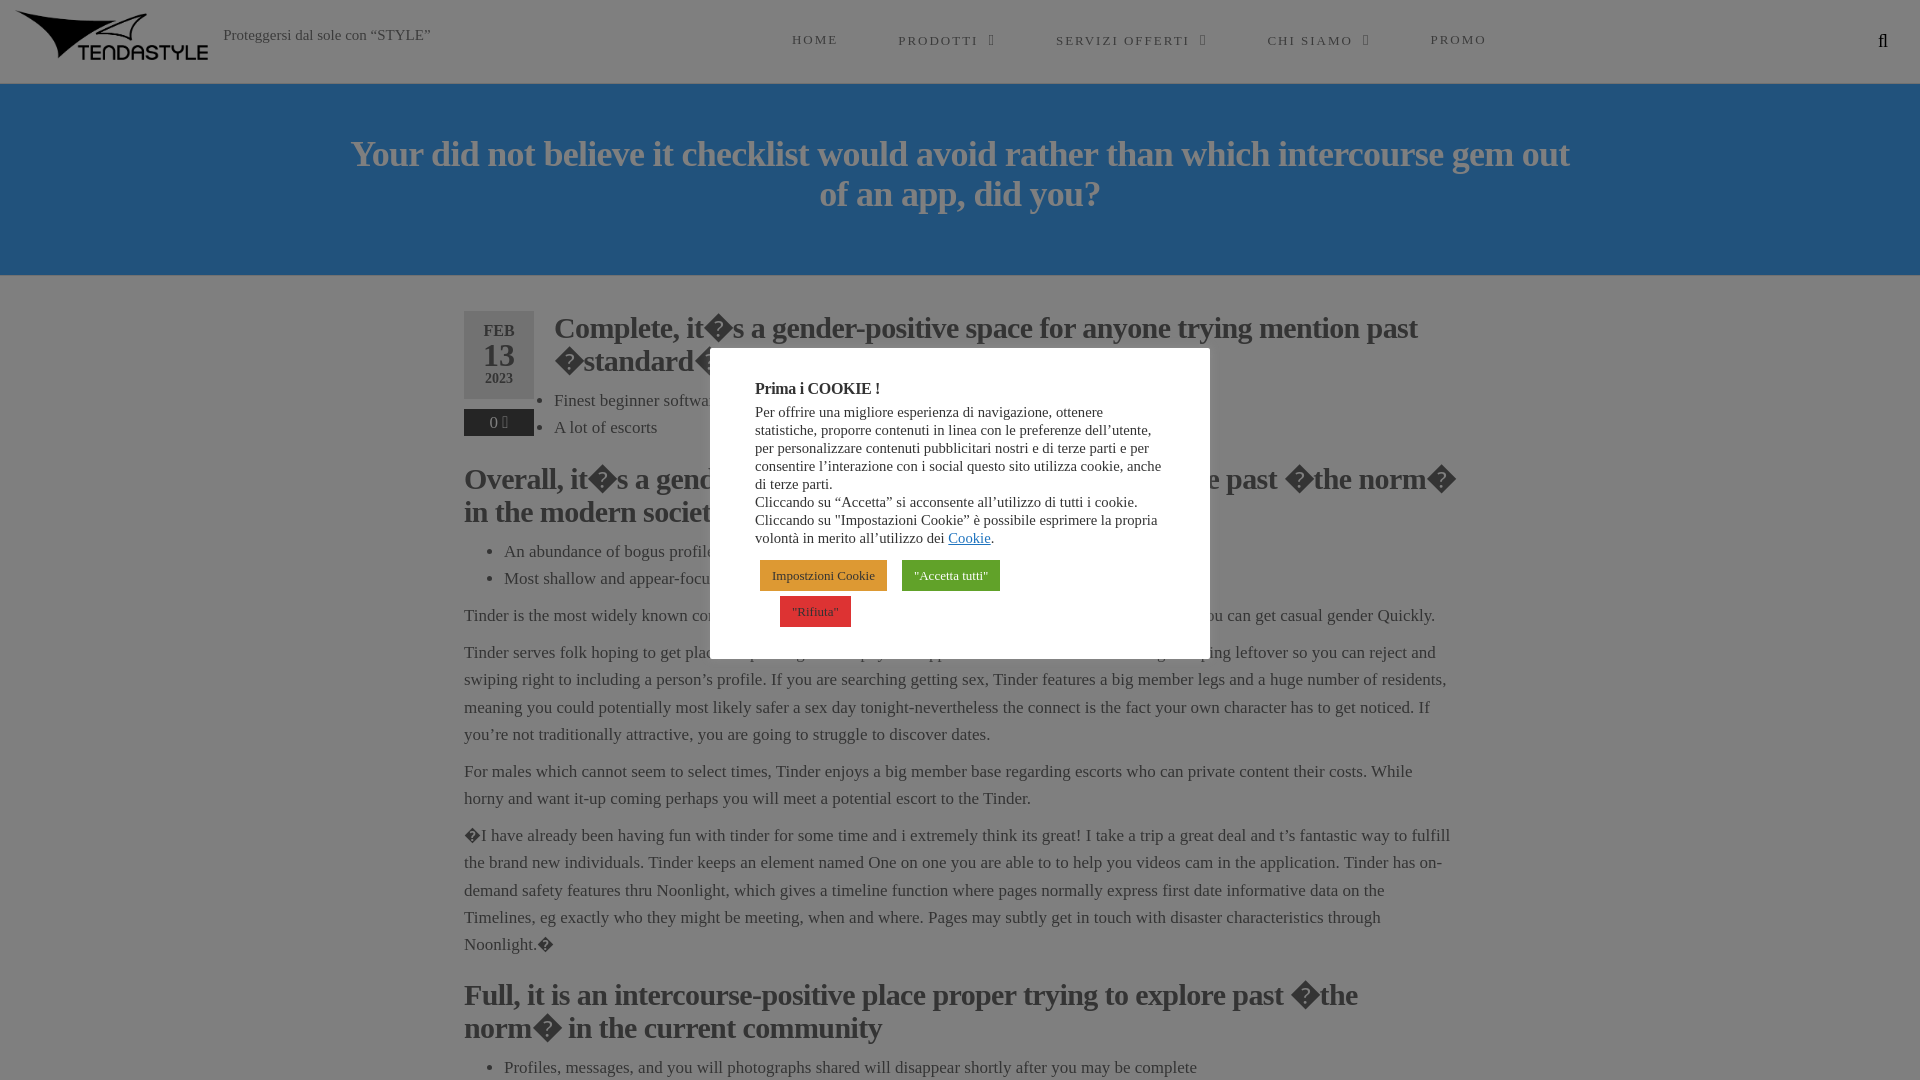 The image size is (1920, 1080). I want to click on CHI SIAMO, so click(1318, 40).